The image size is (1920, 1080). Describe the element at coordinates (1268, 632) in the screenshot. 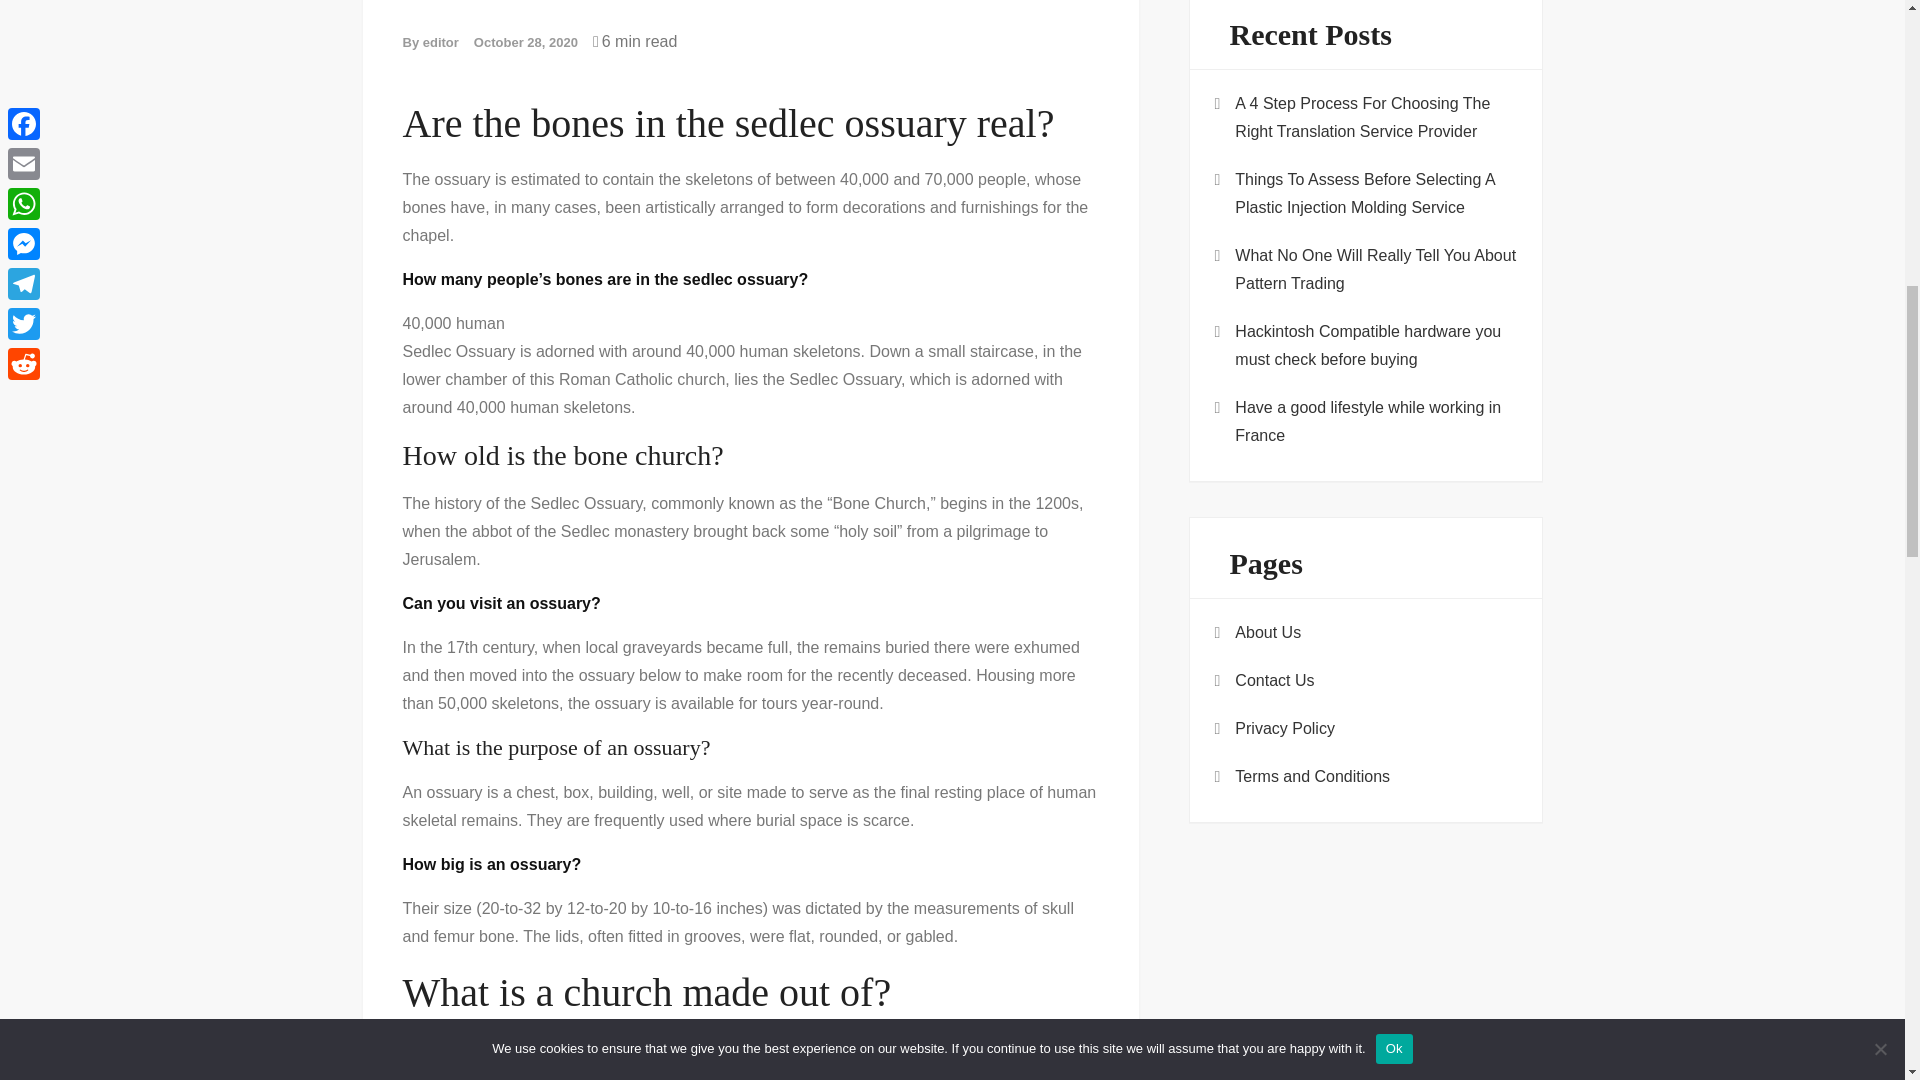

I see `About Us` at that location.